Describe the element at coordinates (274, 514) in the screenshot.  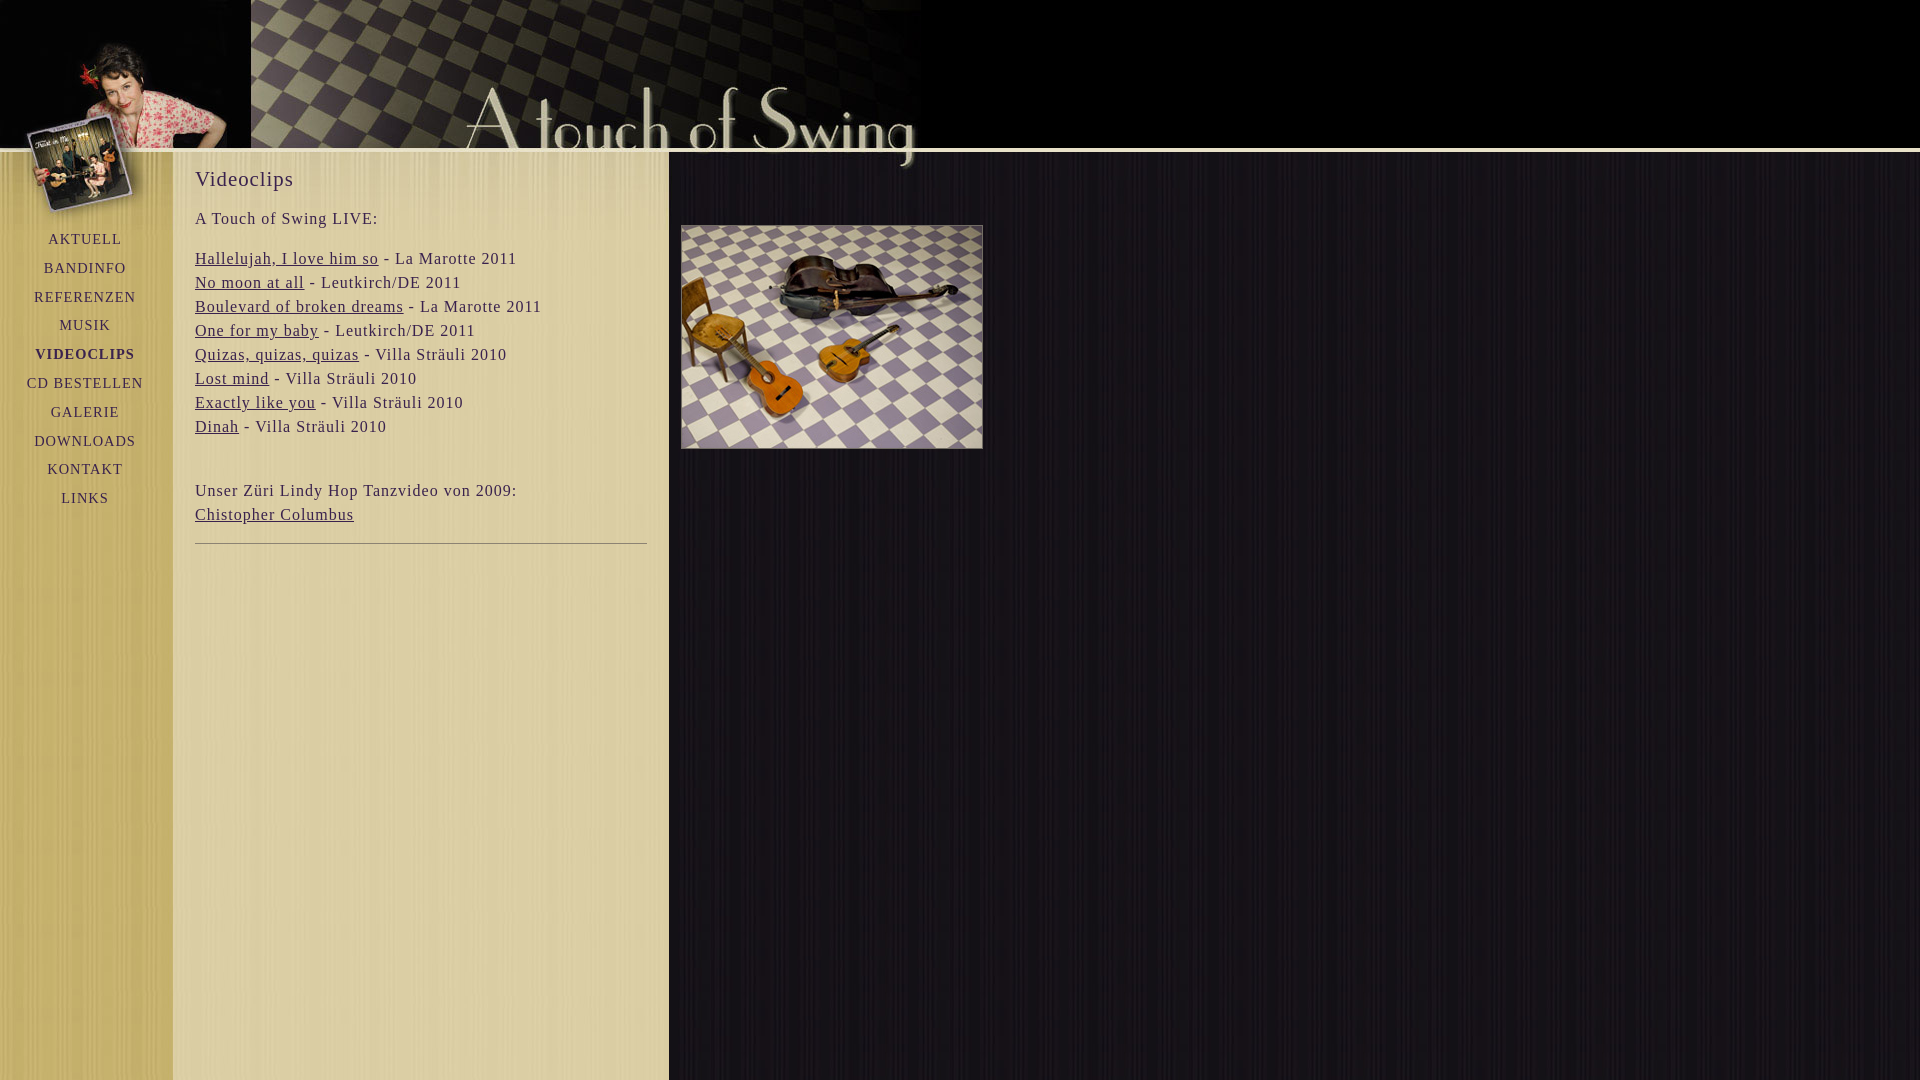
I see `Chistopher Columbus` at that location.